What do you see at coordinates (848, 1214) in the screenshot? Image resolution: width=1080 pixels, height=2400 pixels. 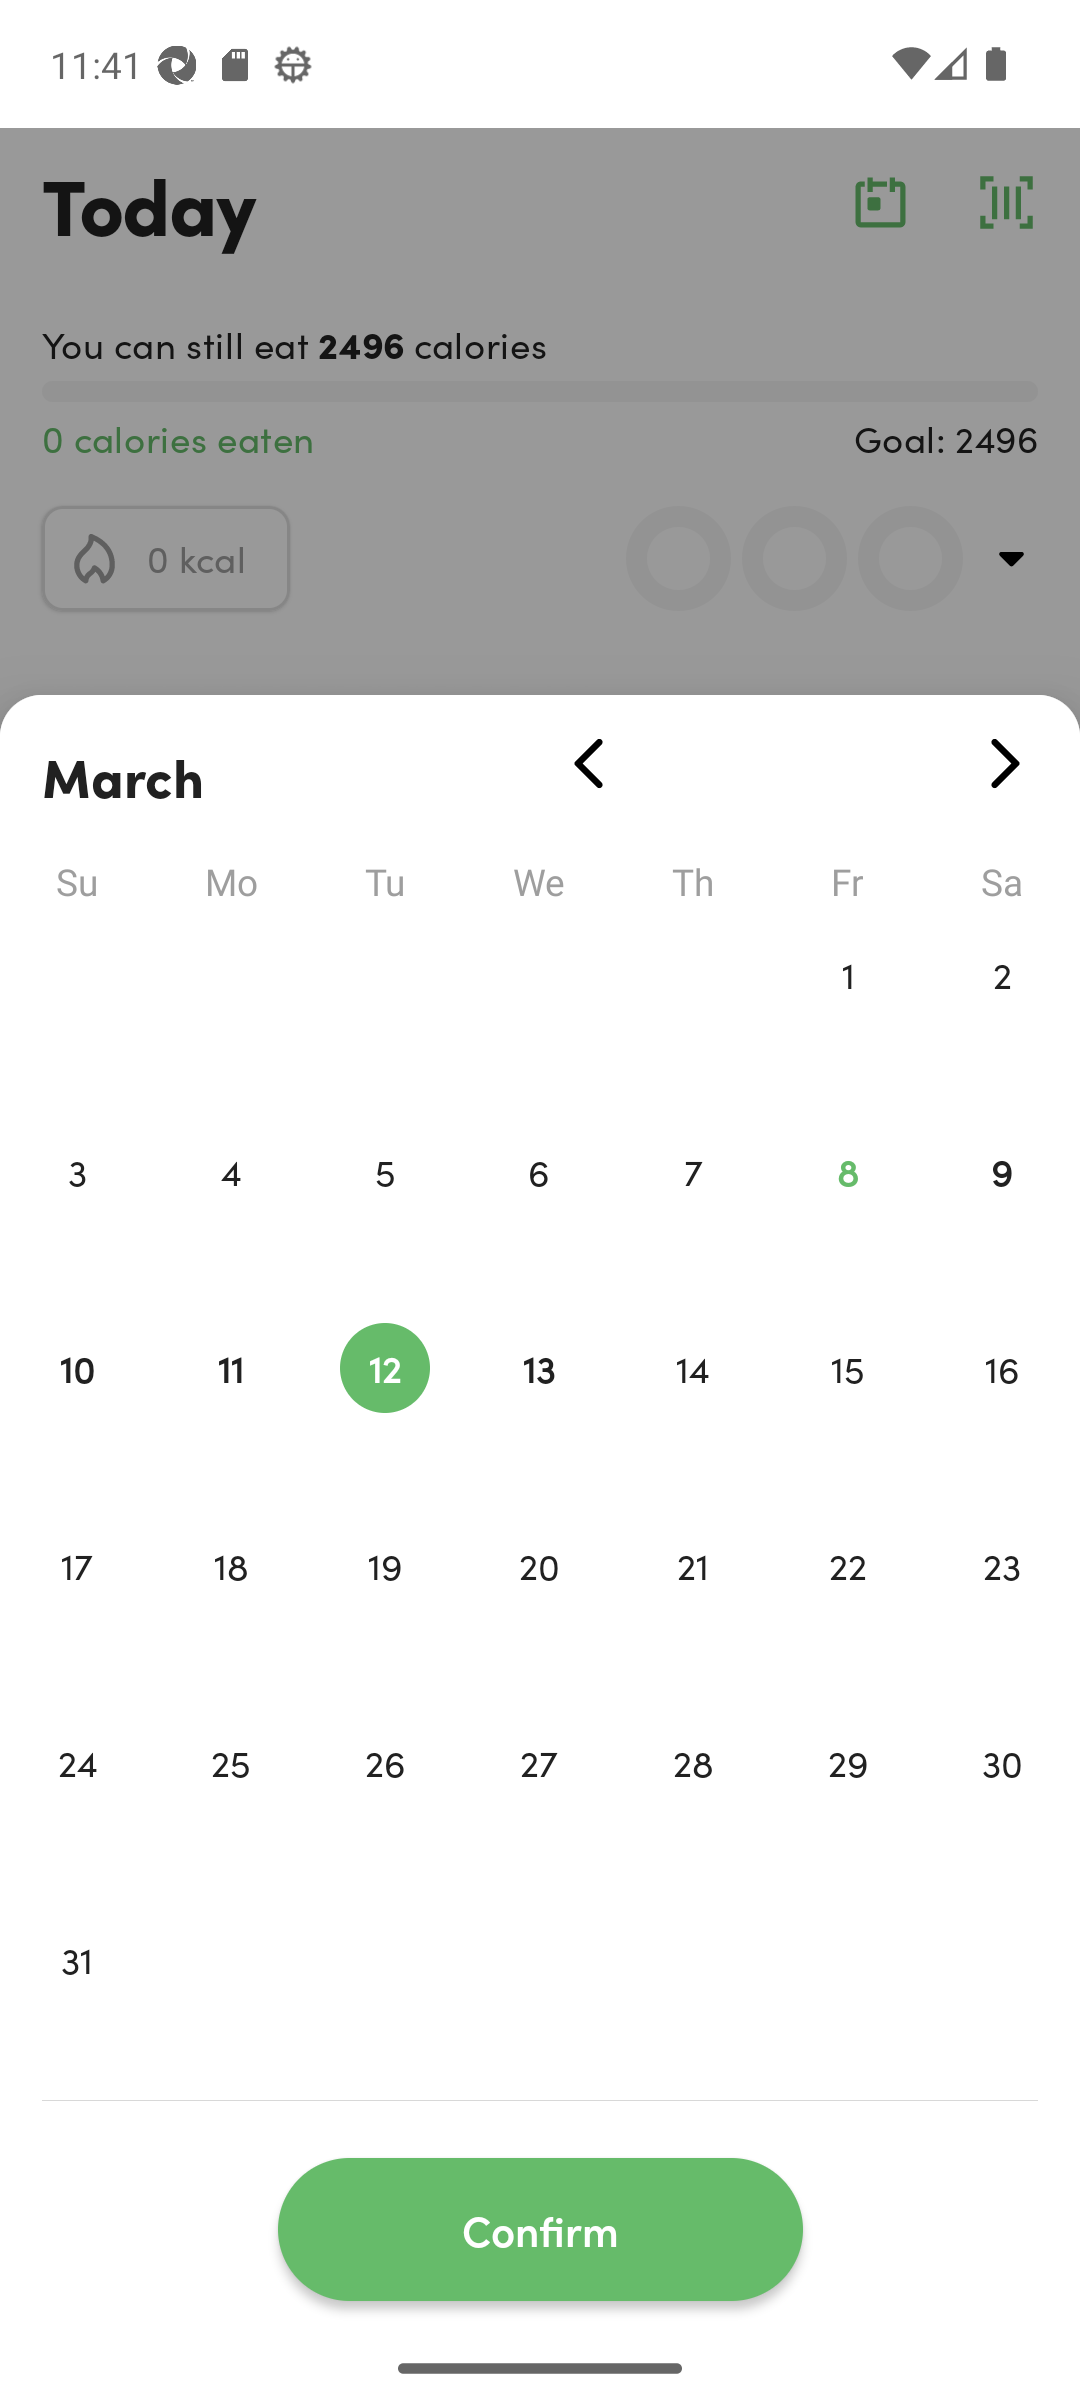 I see `8` at bounding box center [848, 1214].